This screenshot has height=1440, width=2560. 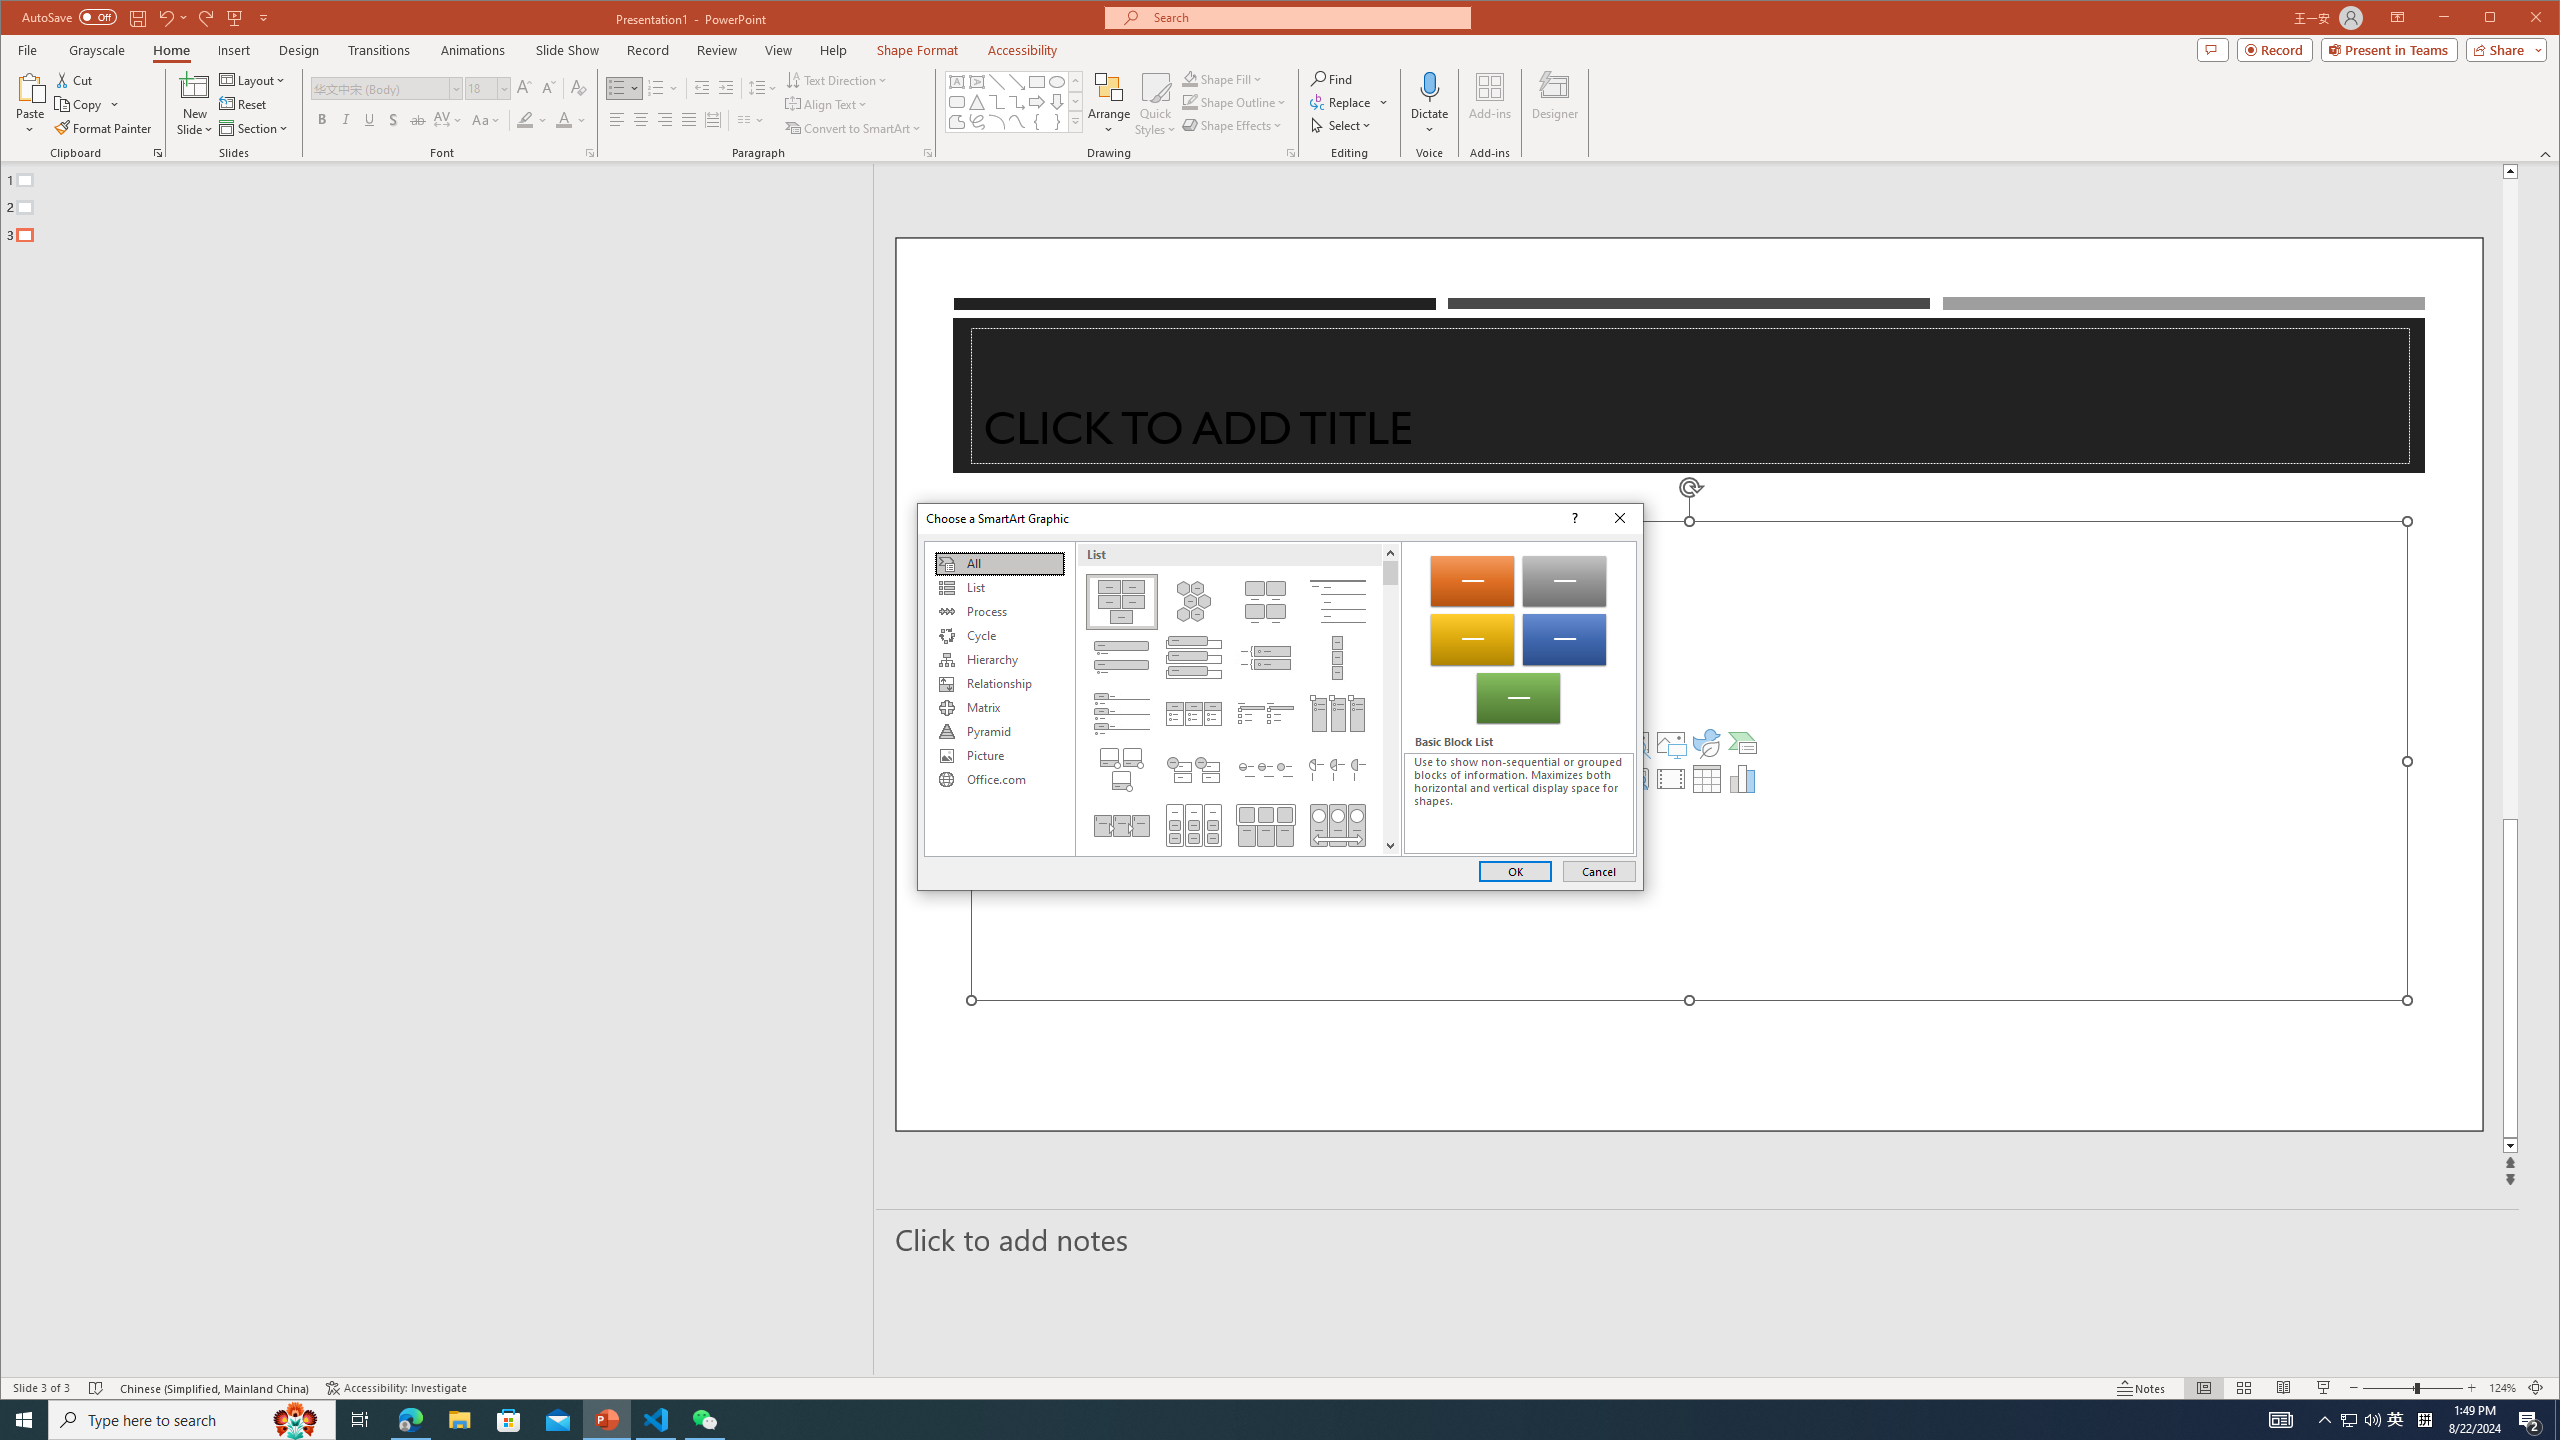 I want to click on Matrix, so click(x=999, y=708).